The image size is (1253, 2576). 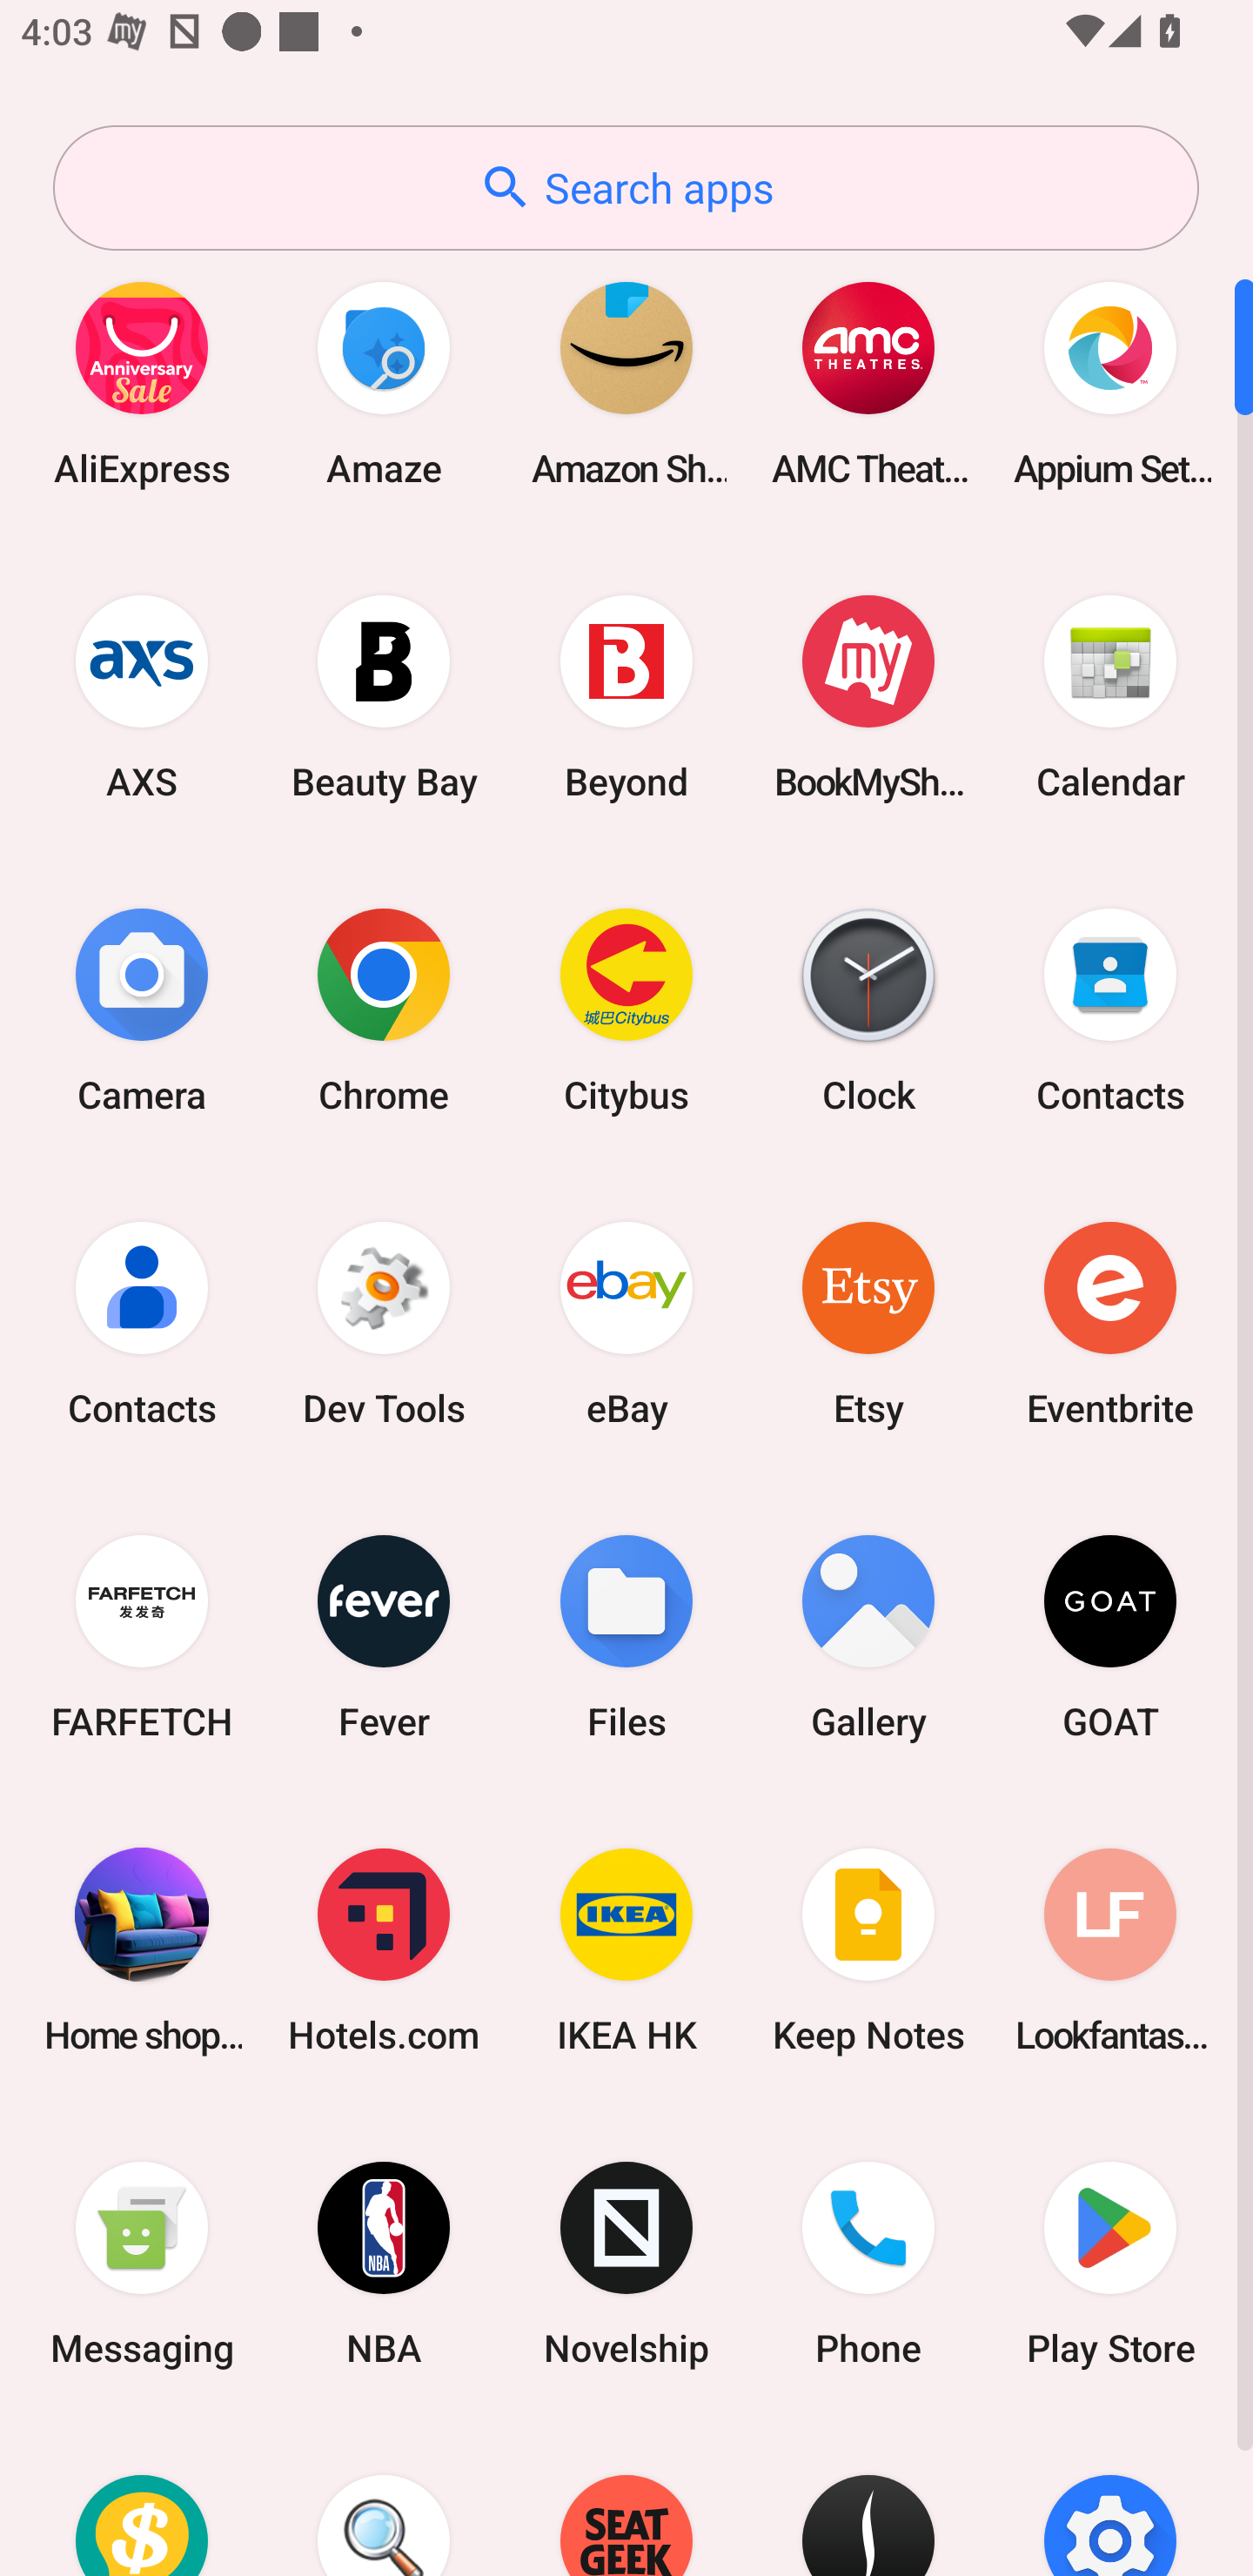 What do you see at coordinates (384, 696) in the screenshot?
I see `Beauty Bay` at bounding box center [384, 696].